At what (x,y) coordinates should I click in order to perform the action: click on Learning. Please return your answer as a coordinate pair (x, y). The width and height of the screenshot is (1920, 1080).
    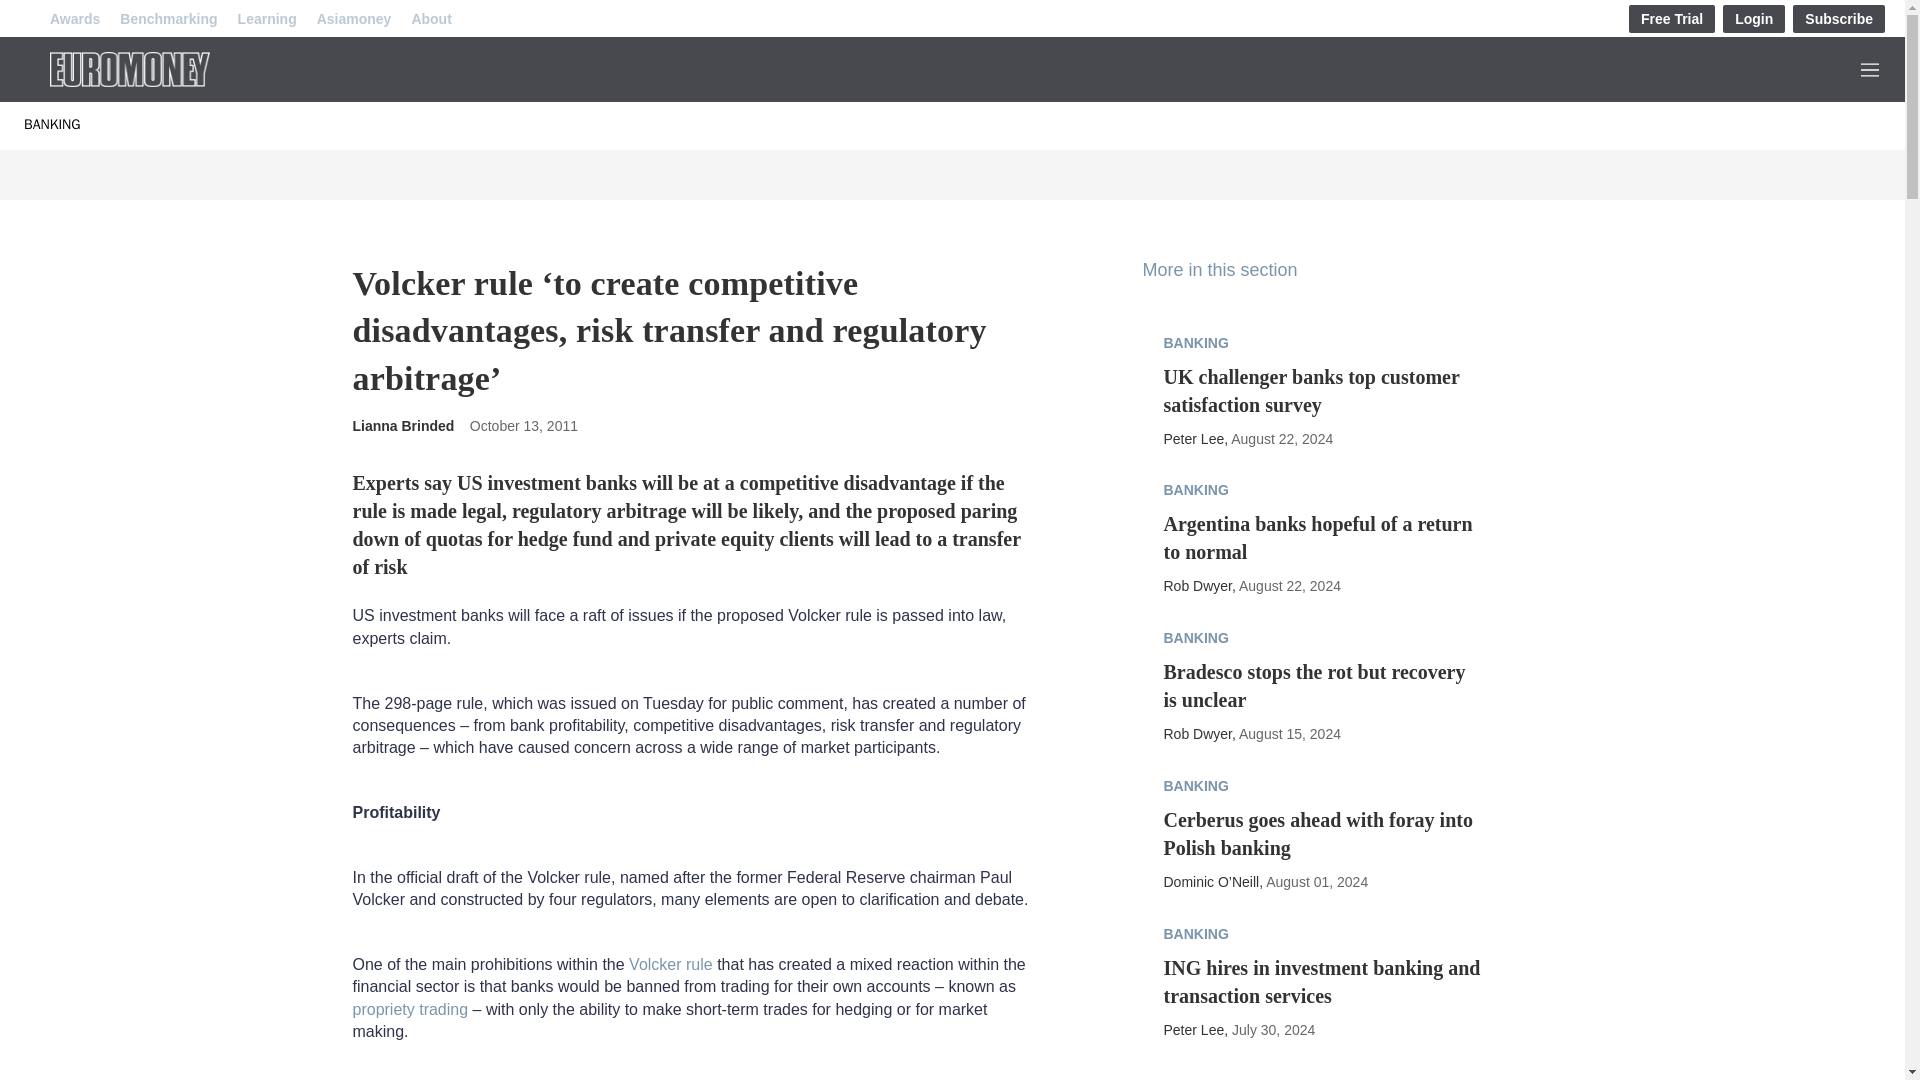
    Looking at the image, I should click on (268, 18).